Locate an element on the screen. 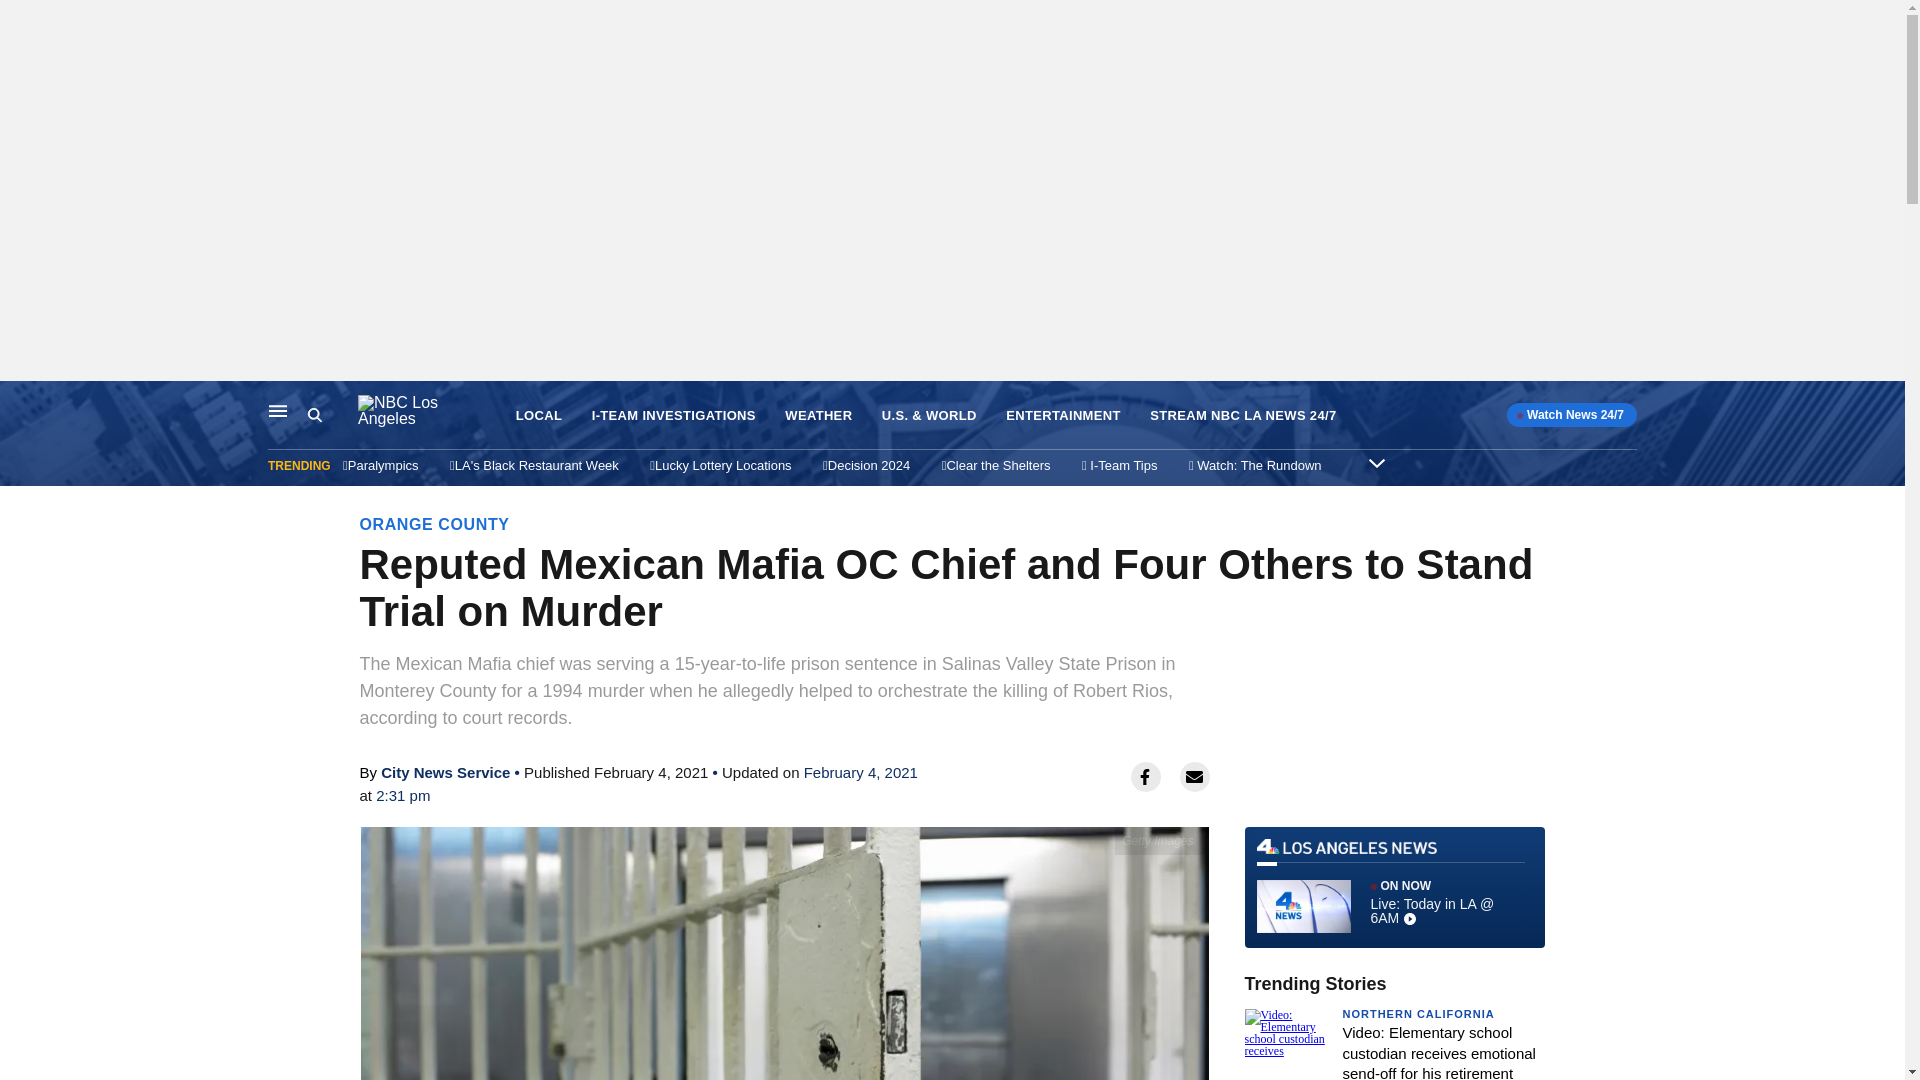 This screenshot has width=1920, height=1080. Search is located at coordinates (314, 415).